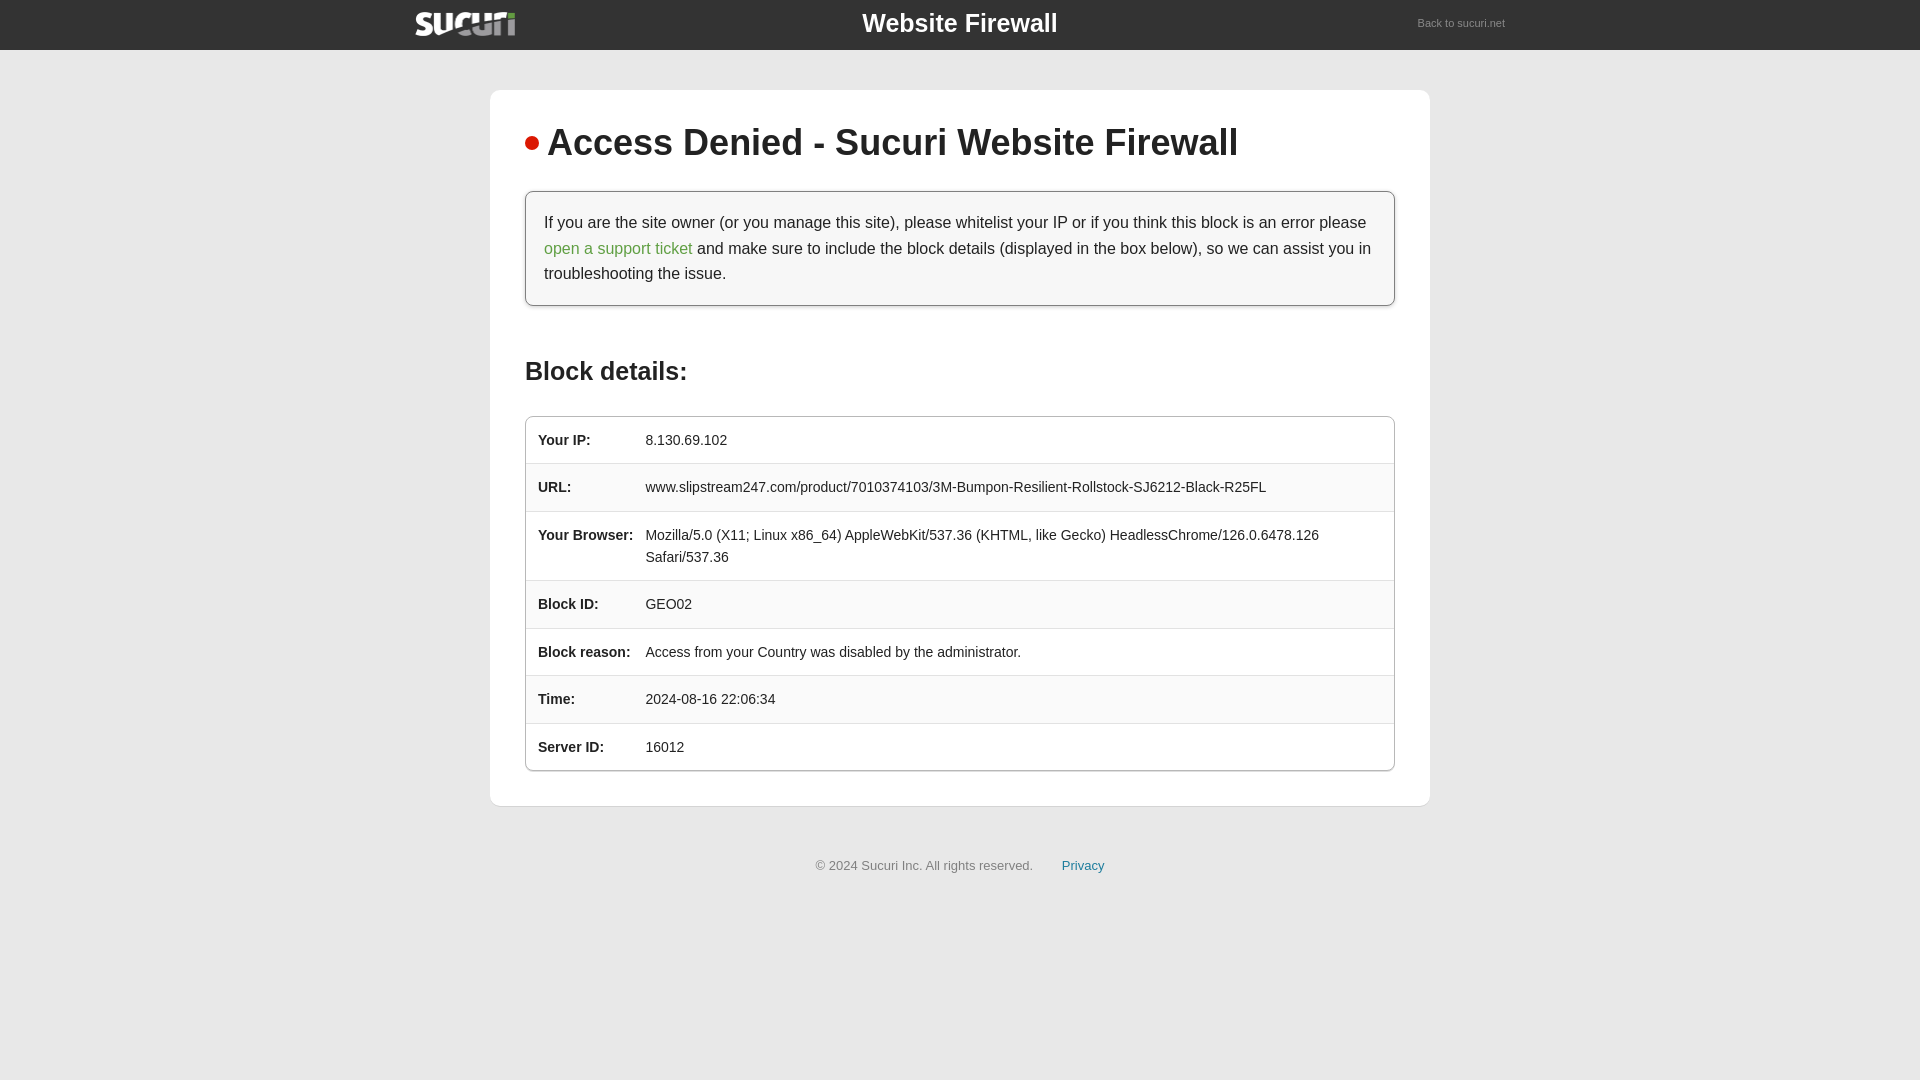 This screenshot has width=1920, height=1080. What do you see at coordinates (1462, 24) in the screenshot?
I see `Back to sucuri.net` at bounding box center [1462, 24].